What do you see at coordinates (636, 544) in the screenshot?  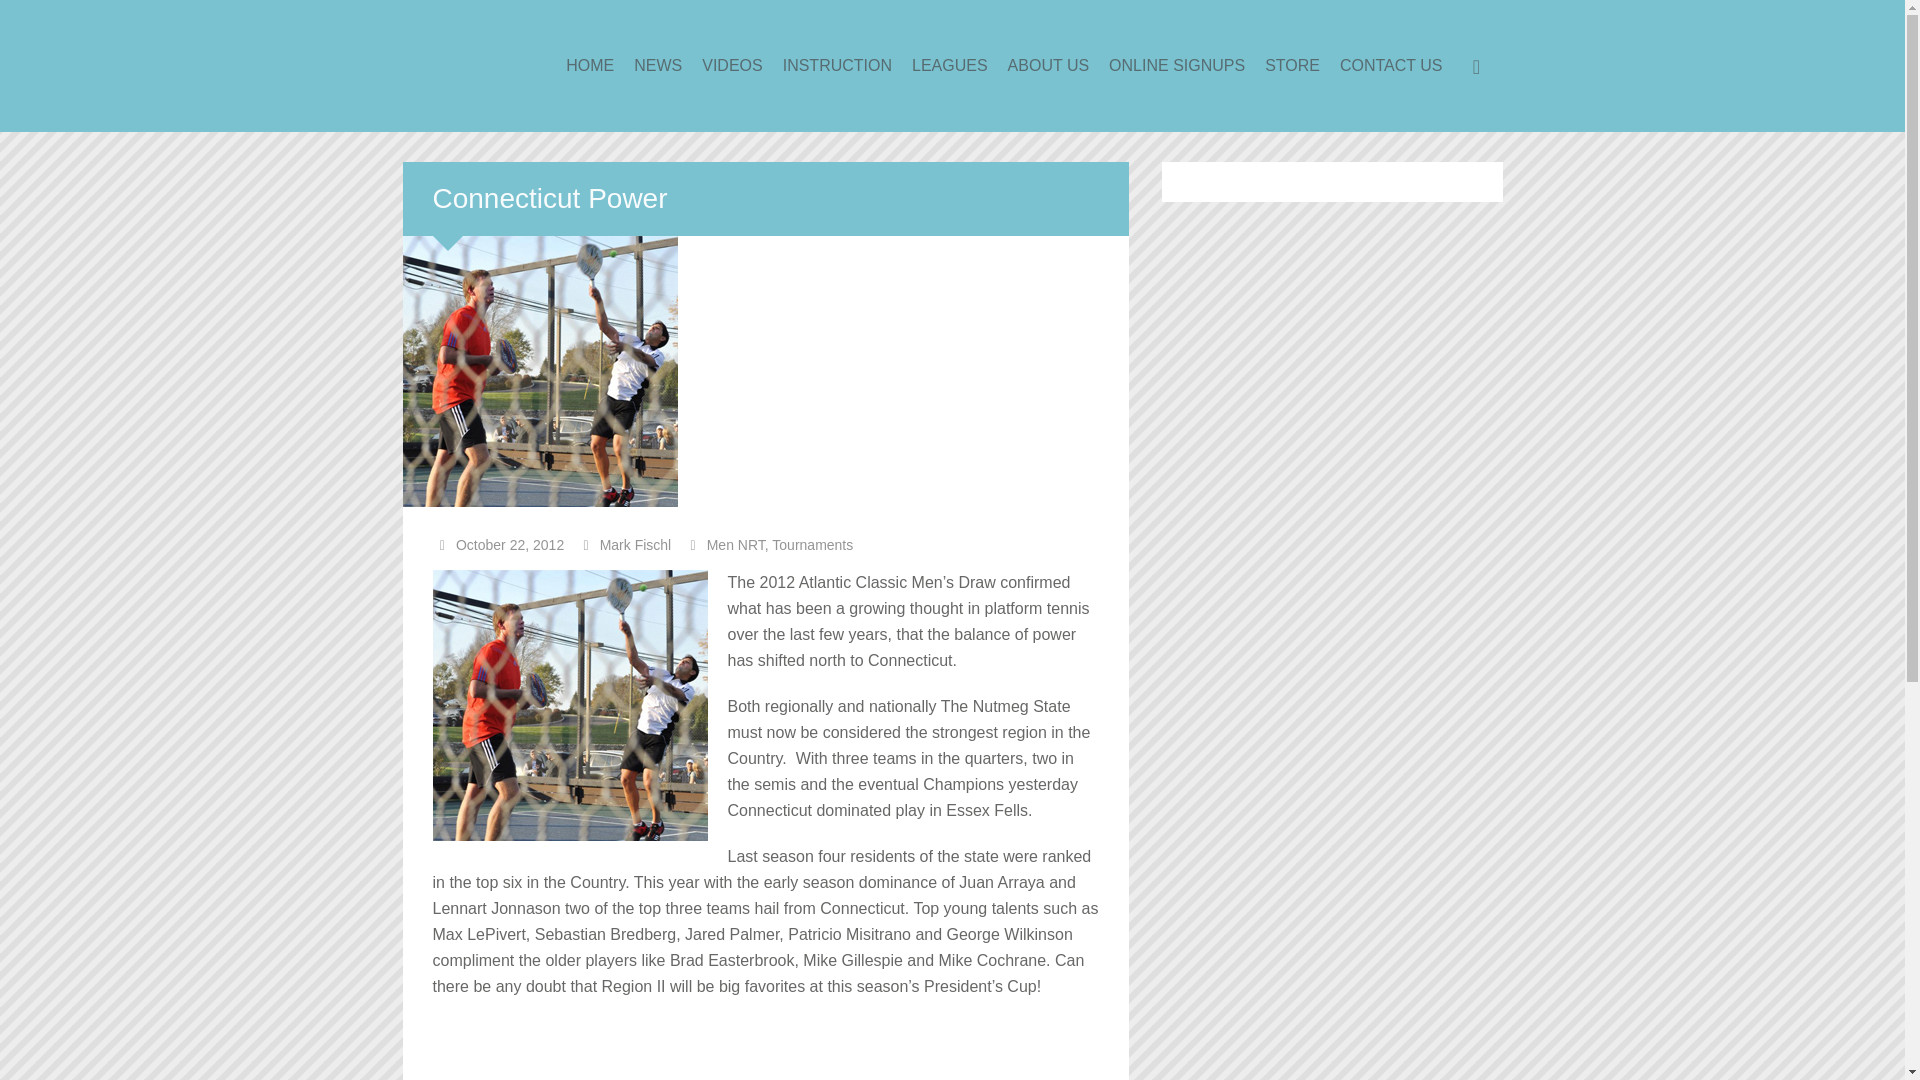 I see `Mark Fischl` at bounding box center [636, 544].